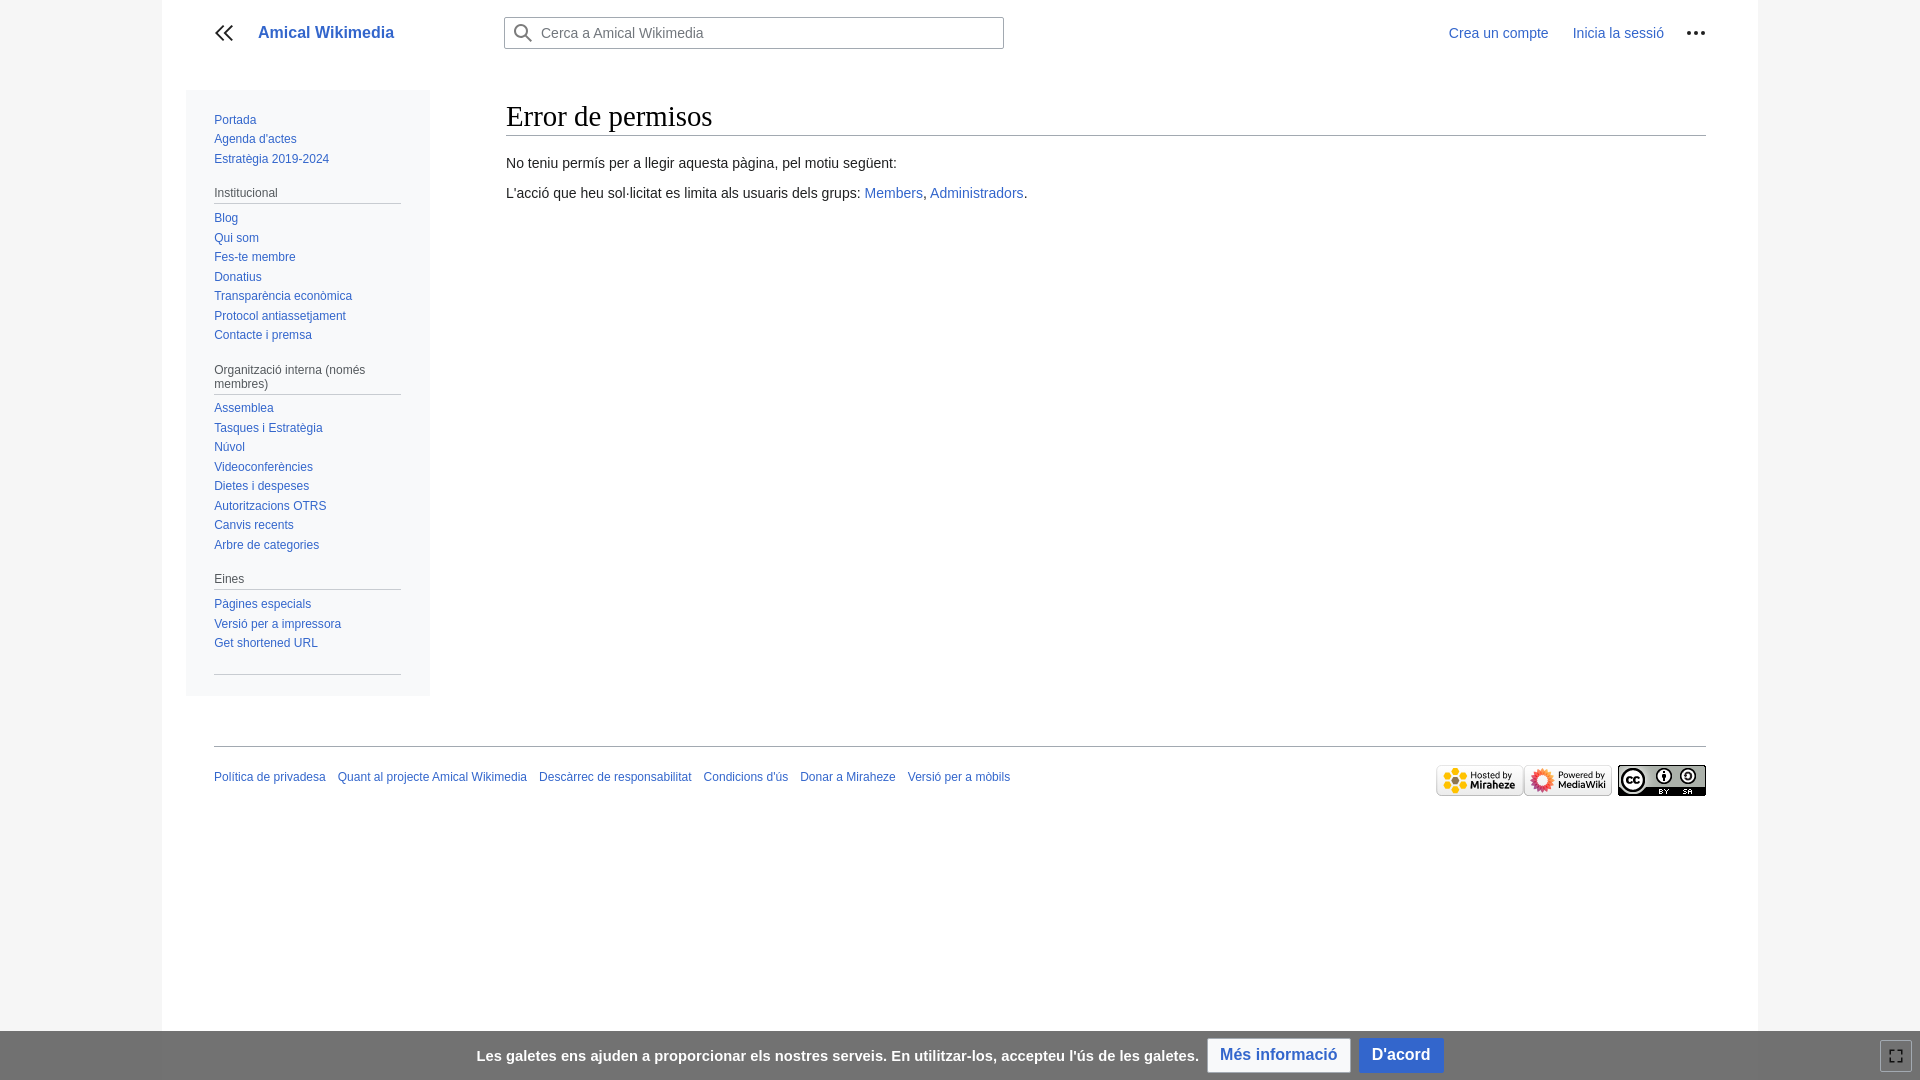 The height and width of the screenshot is (1080, 1920). What do you see at coordinates (280, 316) in the screenshot?
I see `Protocol antiassetjament` at bounding box center [280, 316].